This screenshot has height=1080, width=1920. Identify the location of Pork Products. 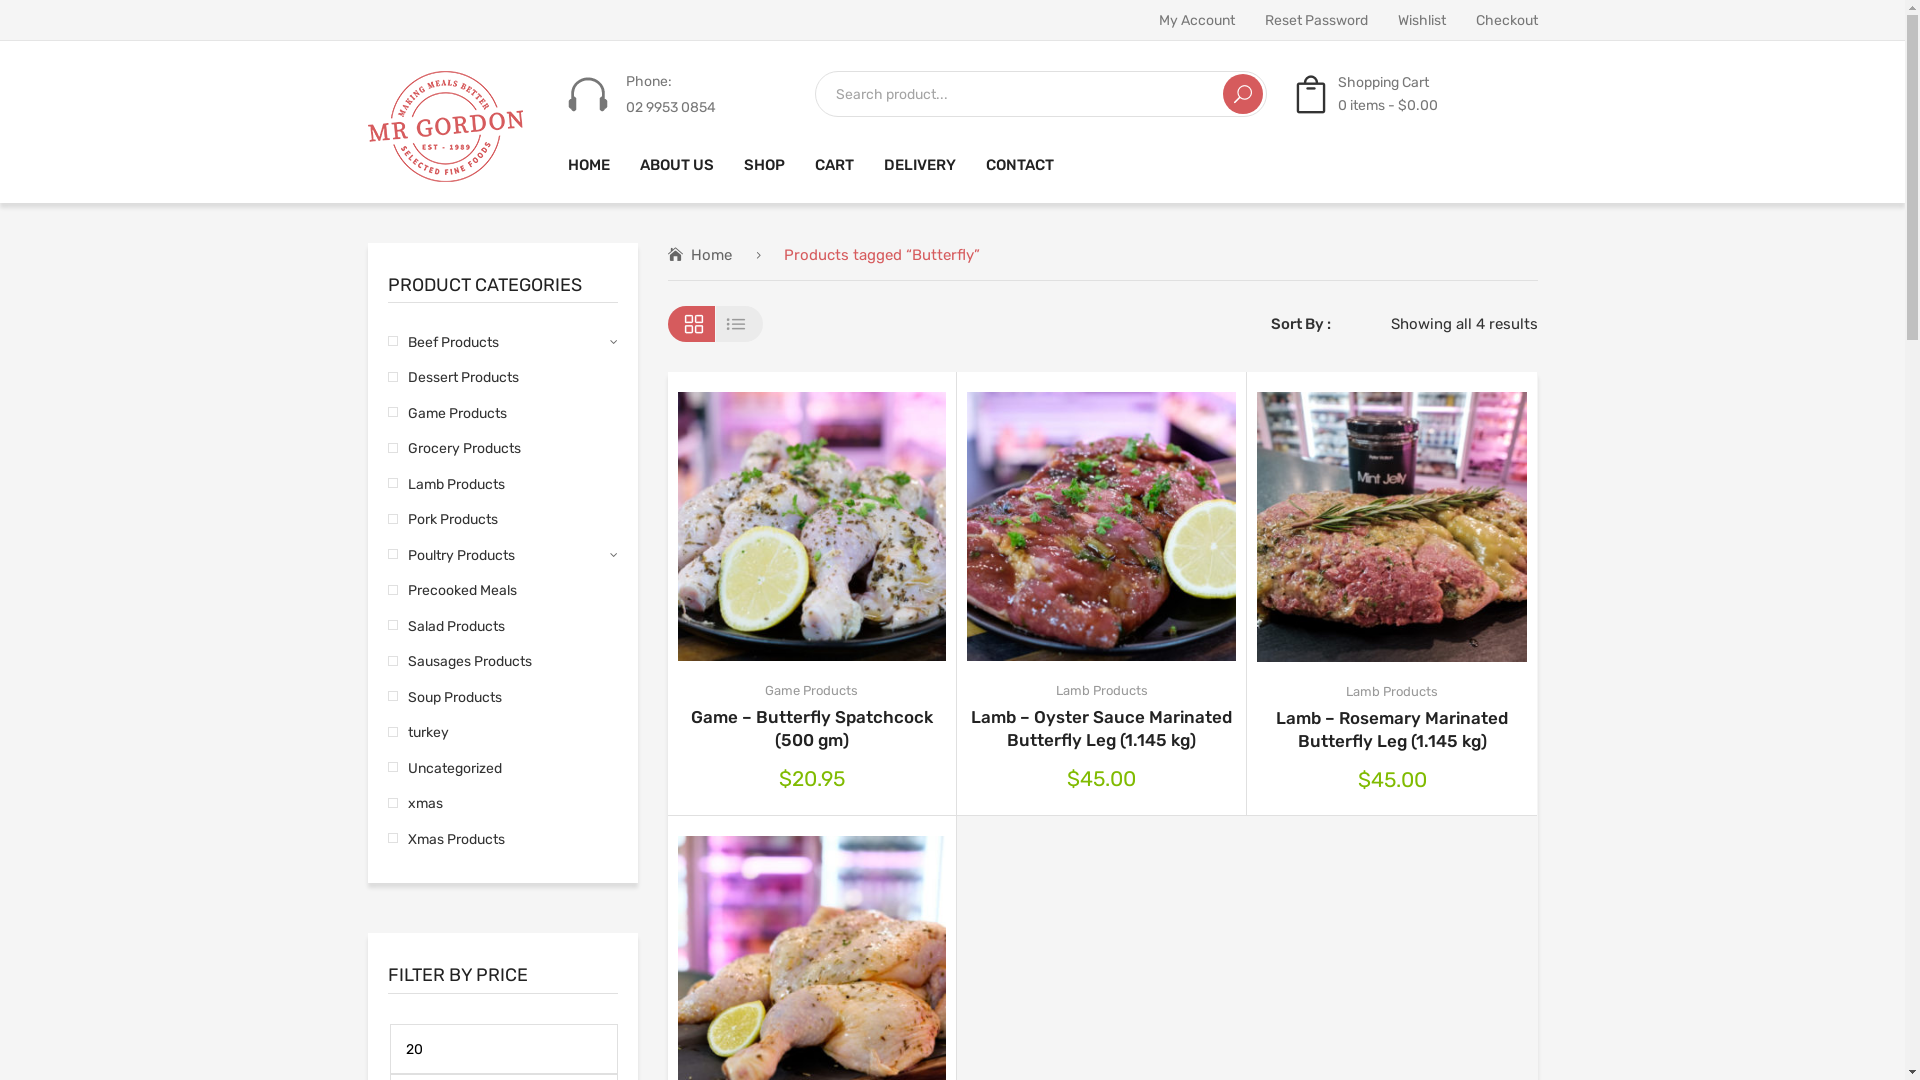
(443, 520).